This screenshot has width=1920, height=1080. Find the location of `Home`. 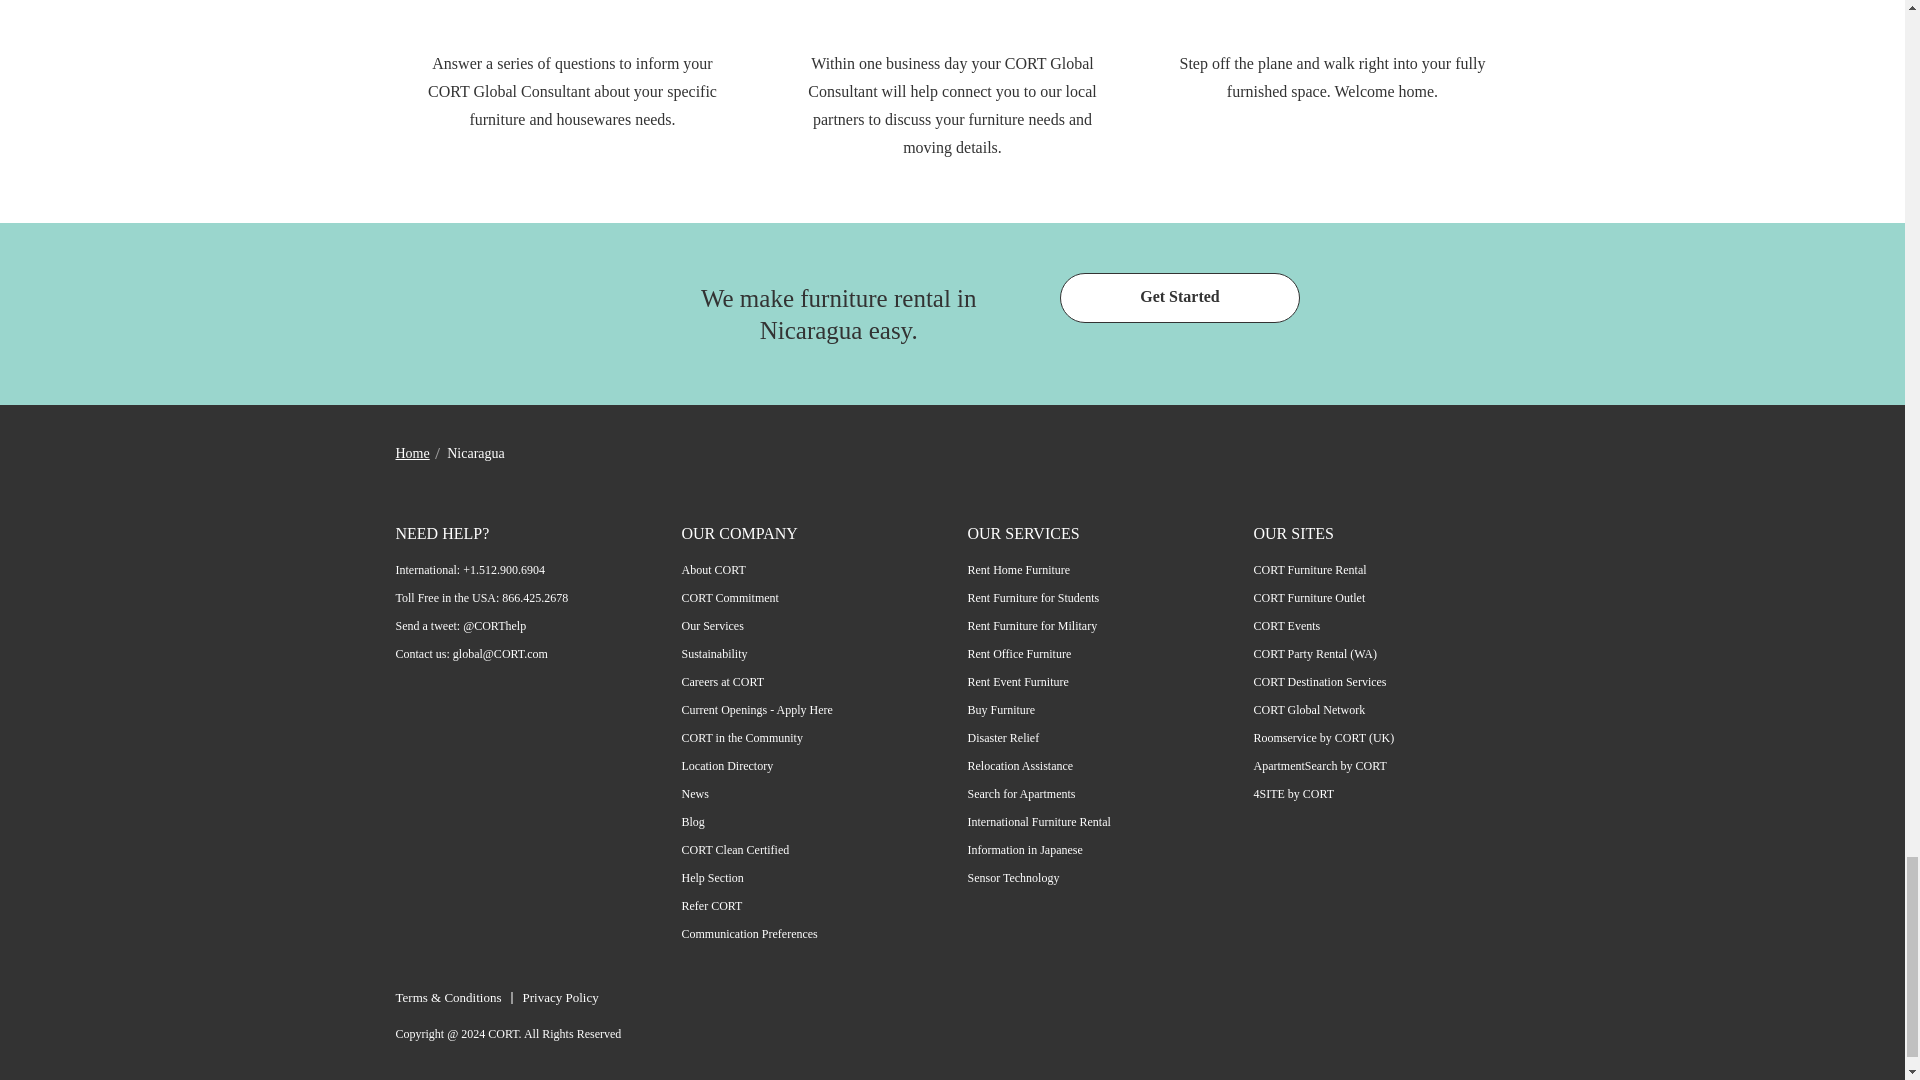

Home is located at coordinates (412, 454).